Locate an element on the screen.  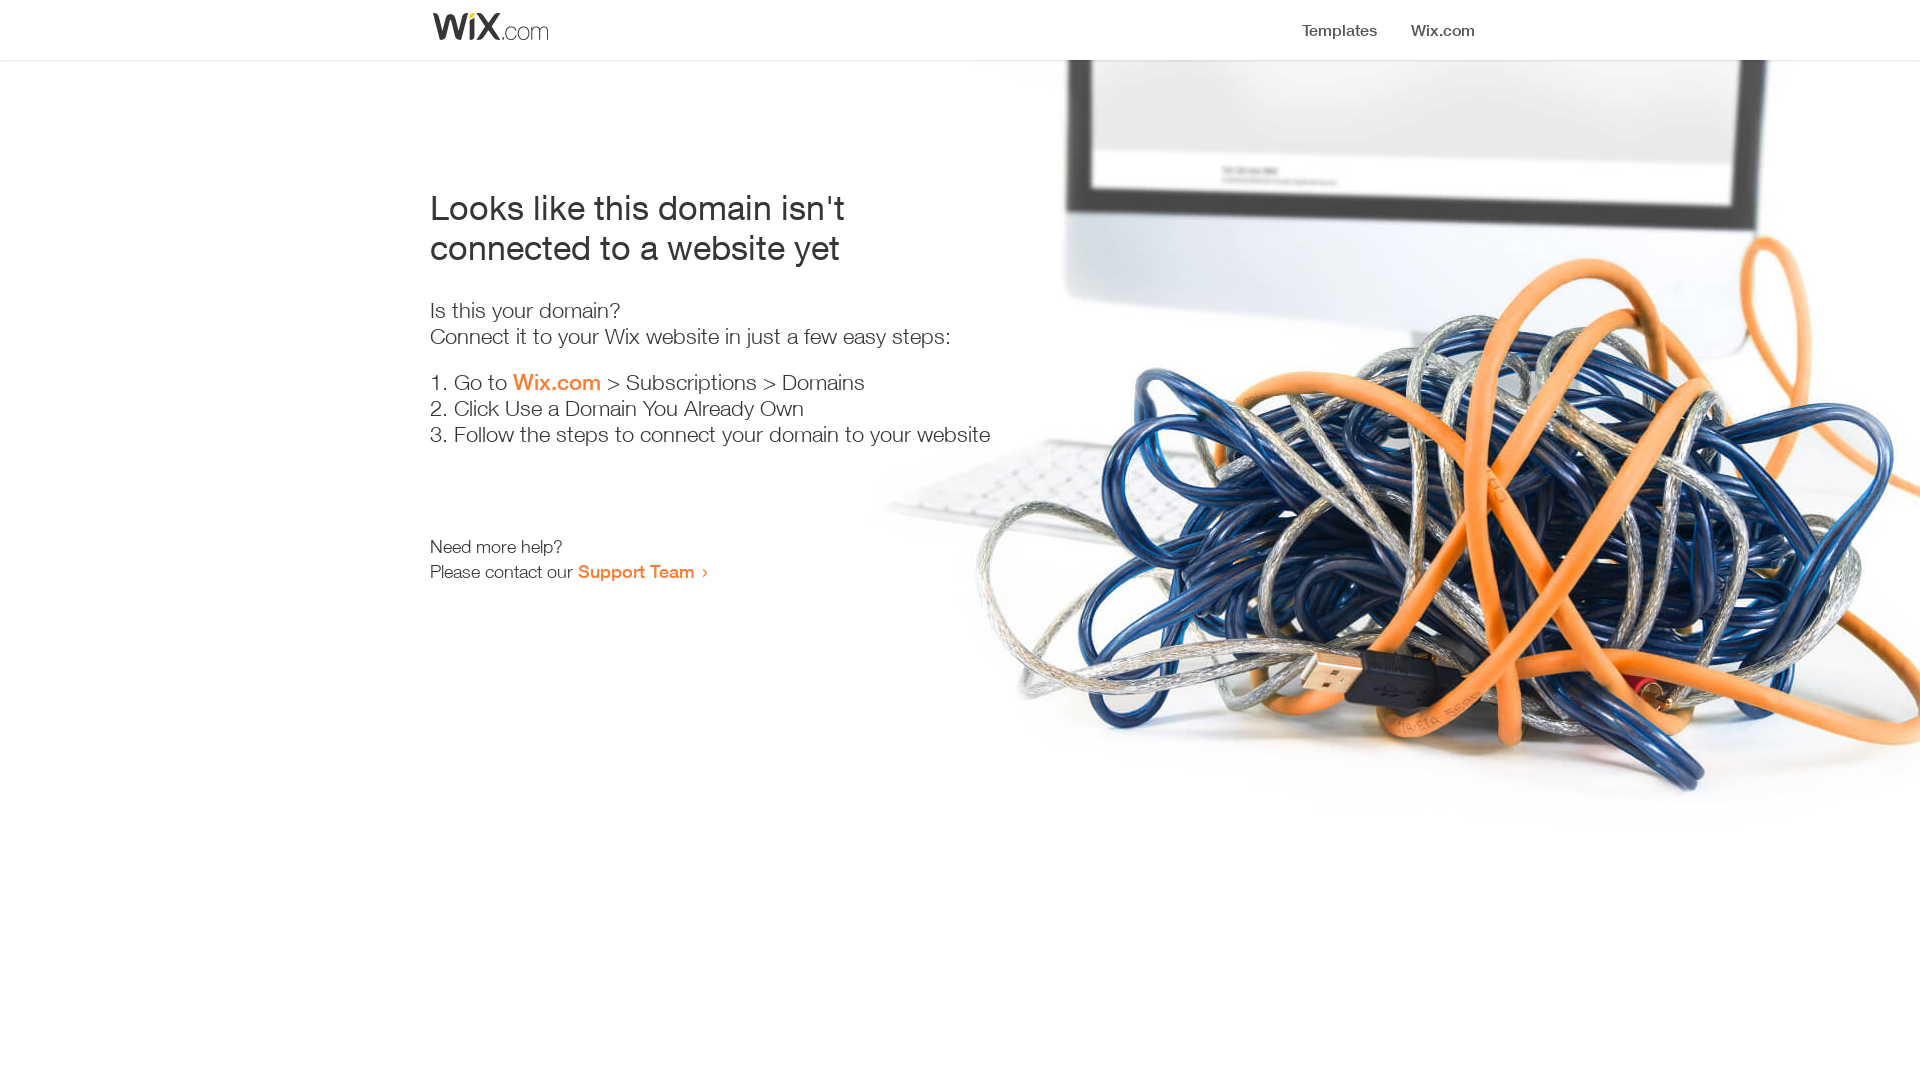
Wix.com is located at coordinates (557, 382).